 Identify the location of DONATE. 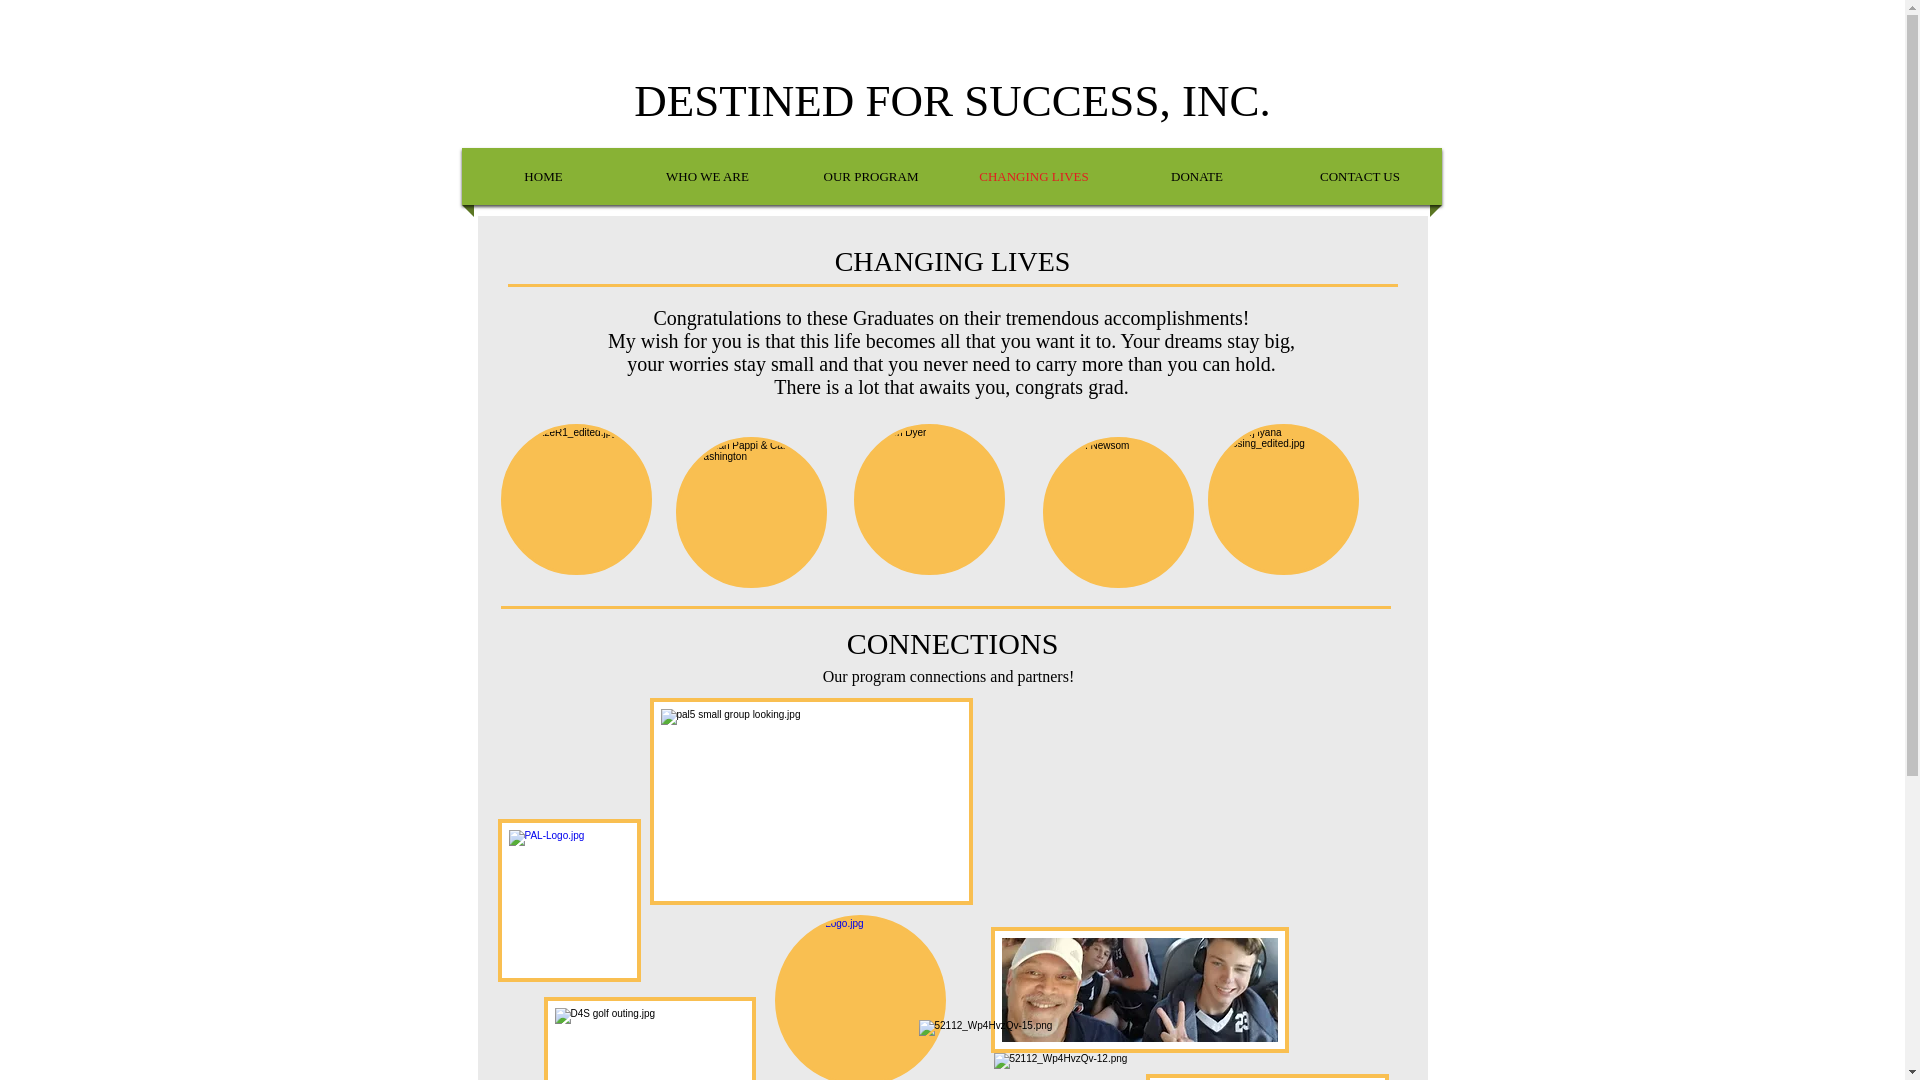
(1196, 176).